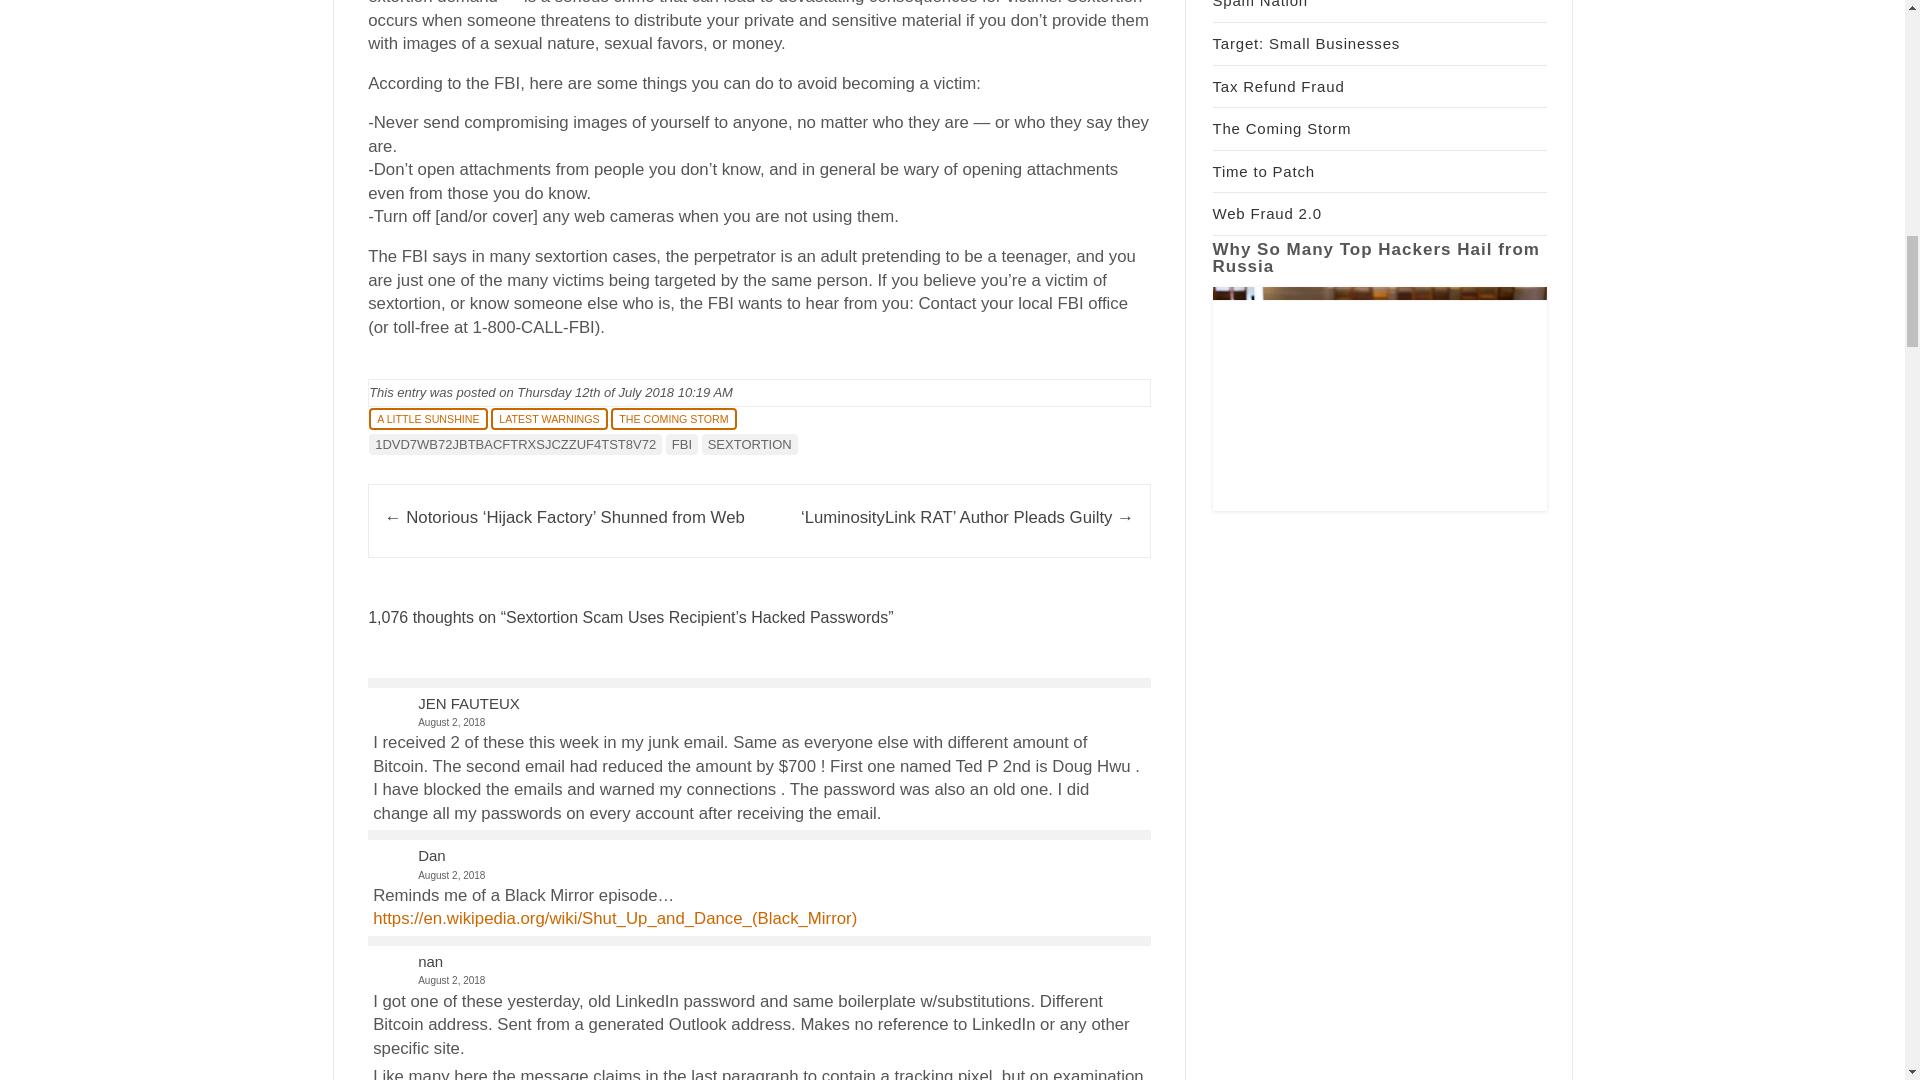  I want to click on THE COMING STORM, so click(672, 418).